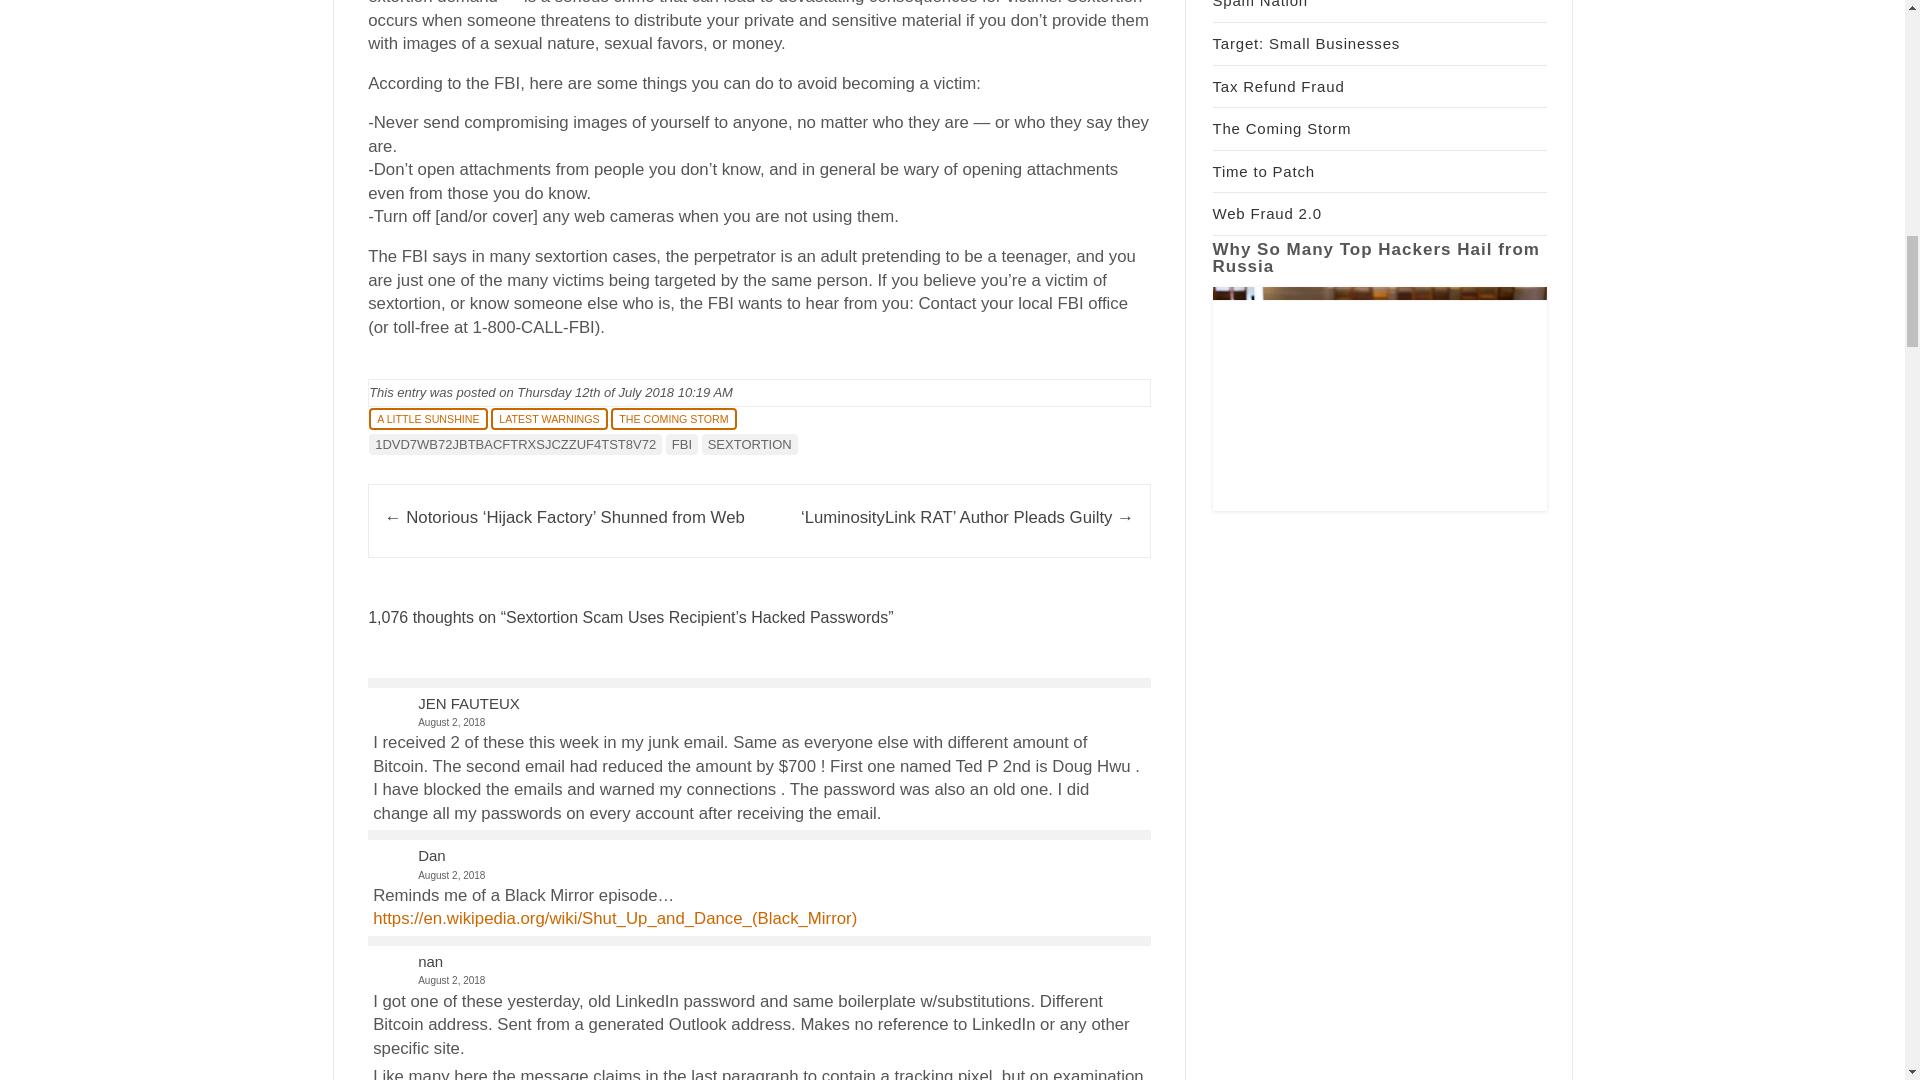  I want to click on THE COMING STORM, so click(672, 418).